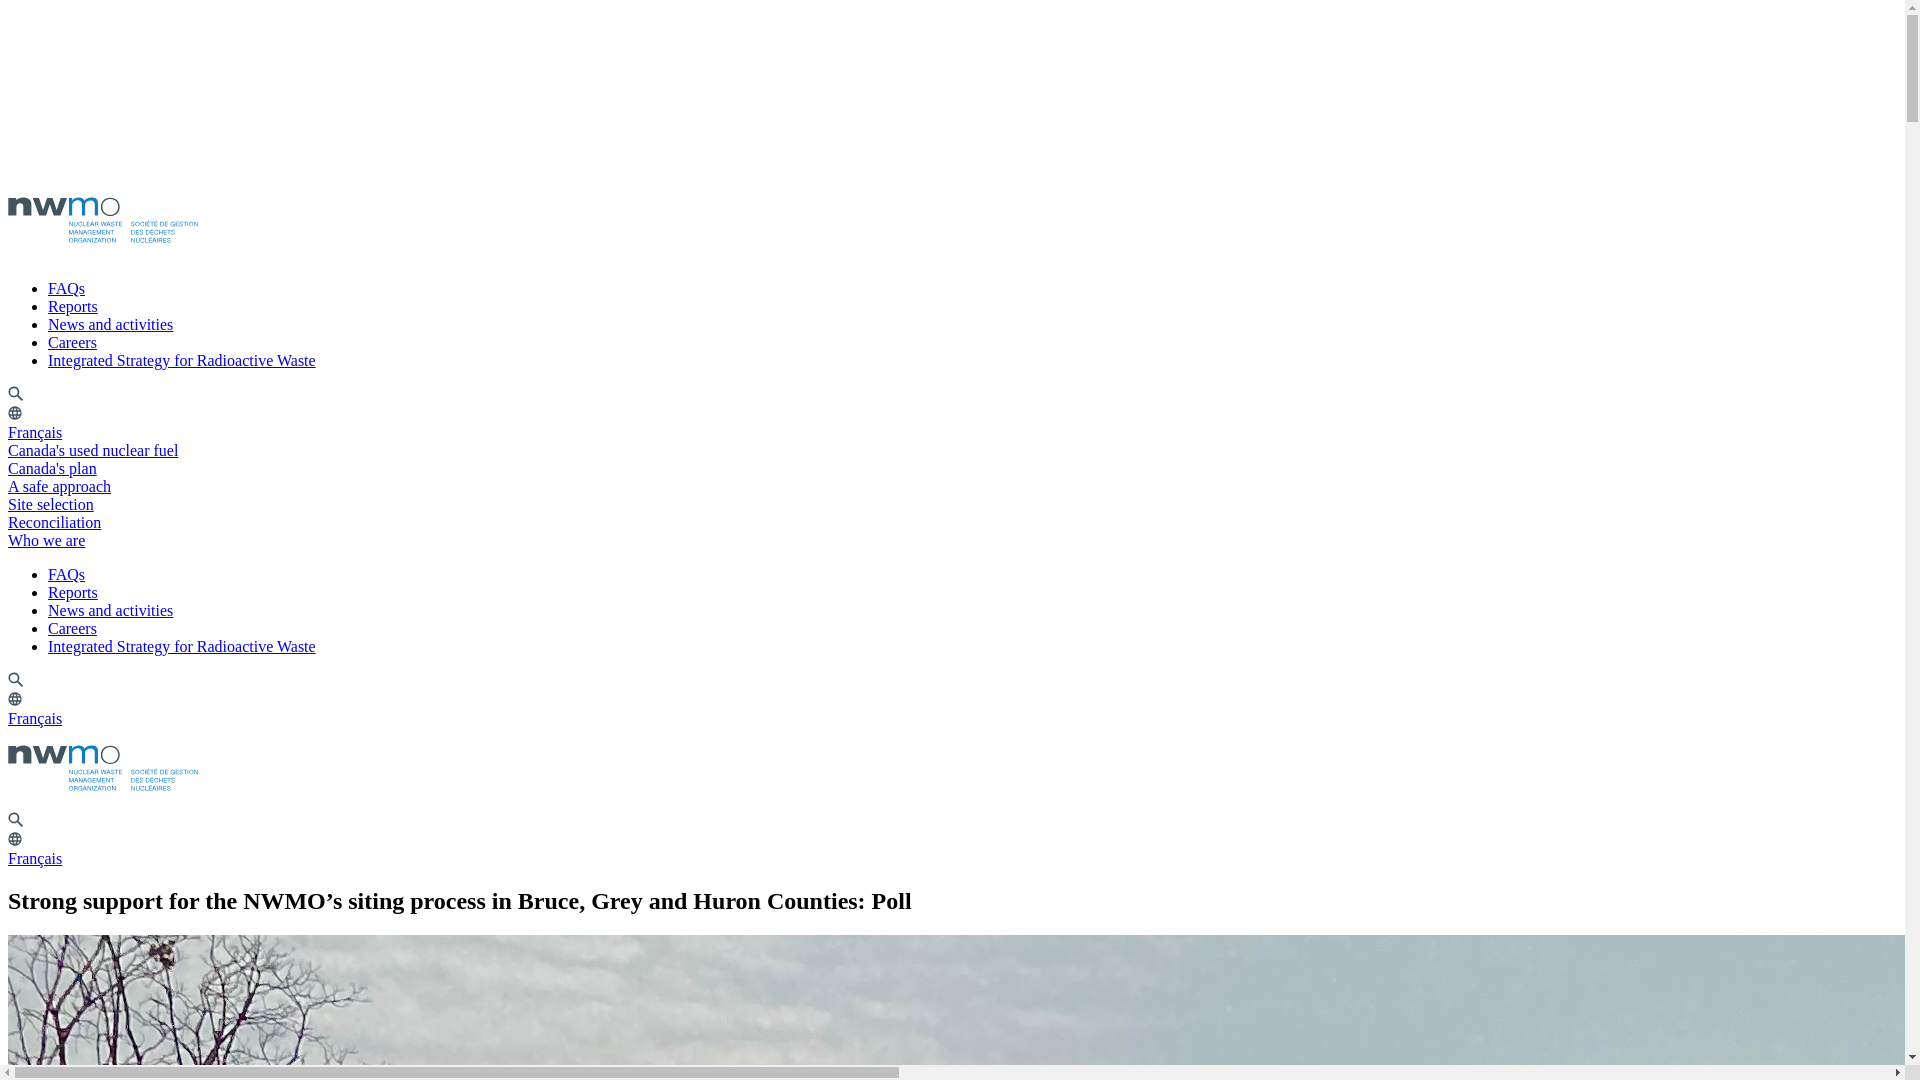 The width and height of the screenshot is (1920, 1080). Describe the element at coordinates (72, 592) in the screenshot. I see `Reports` at that location.